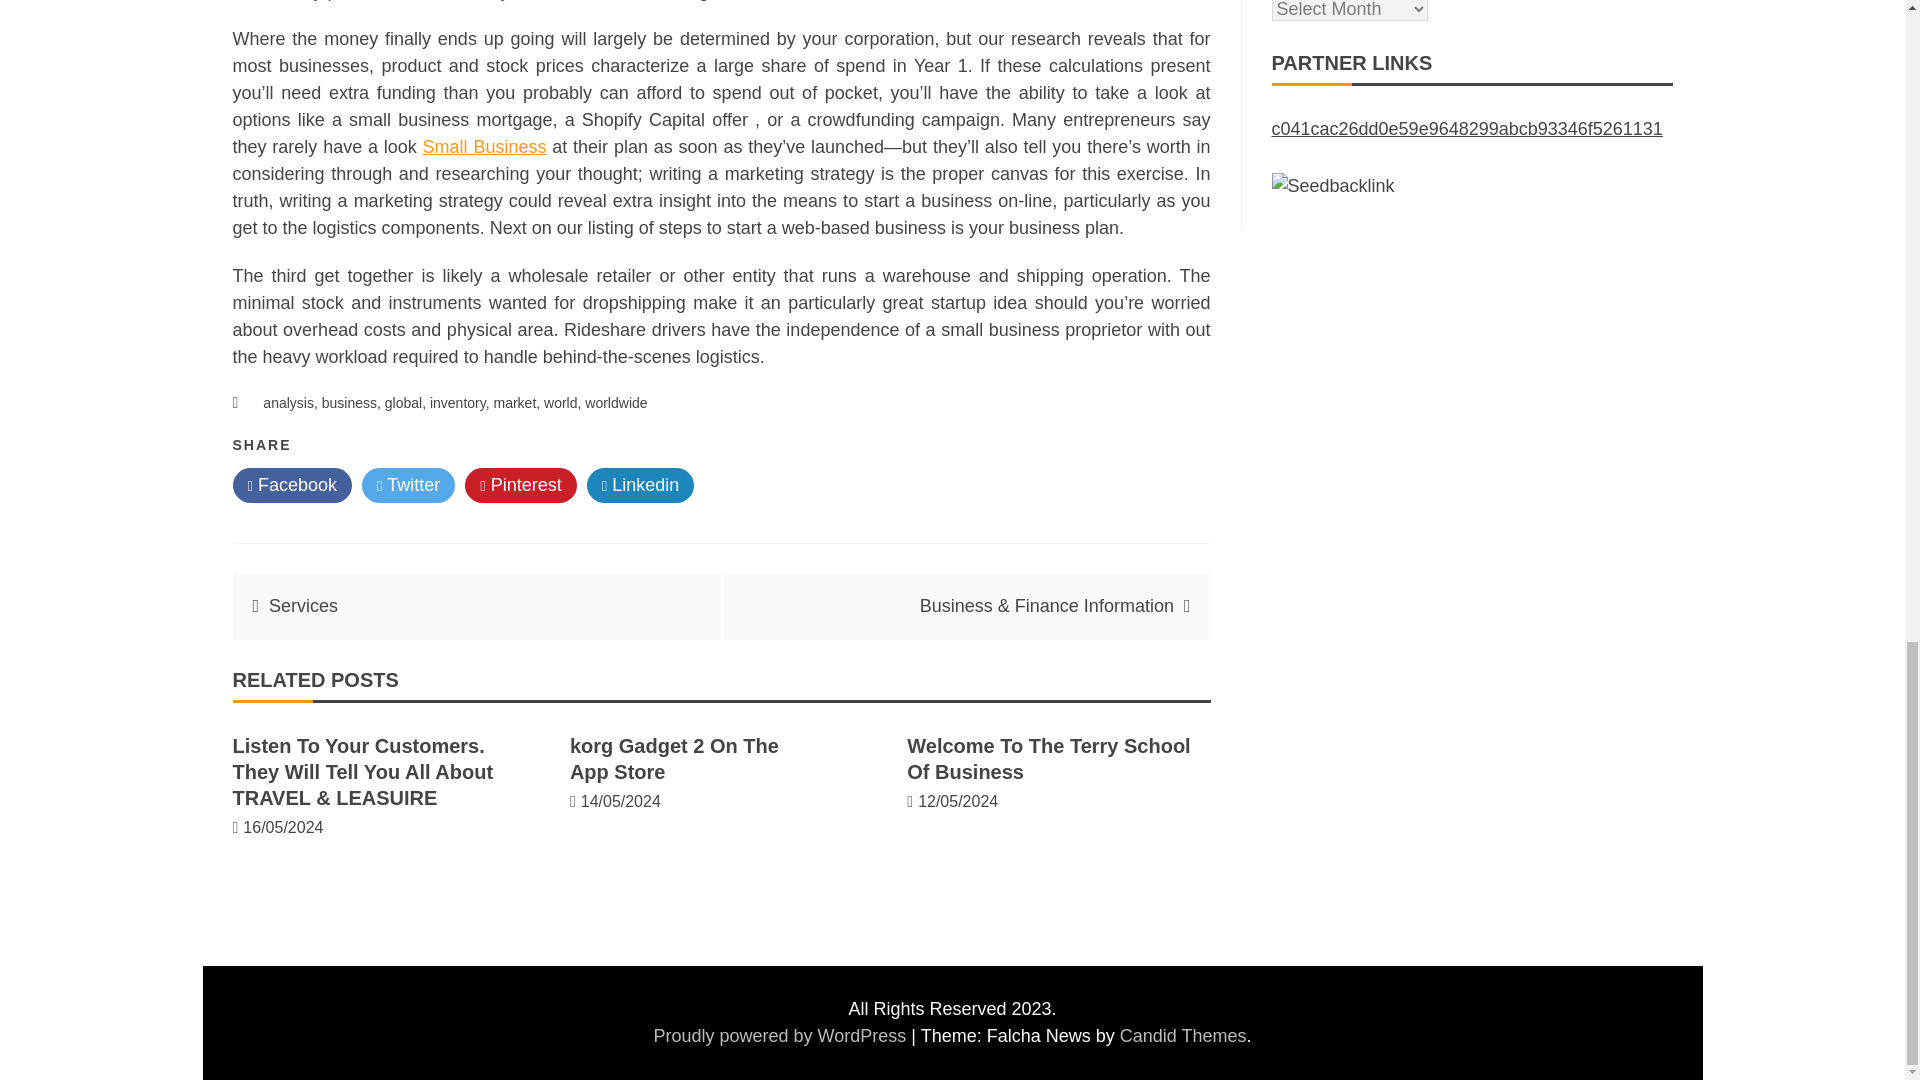 This screenshot has height=1080, width=1920. Describe the element at coordinates (404, 403) in the screenshot. I see `global` at that location.